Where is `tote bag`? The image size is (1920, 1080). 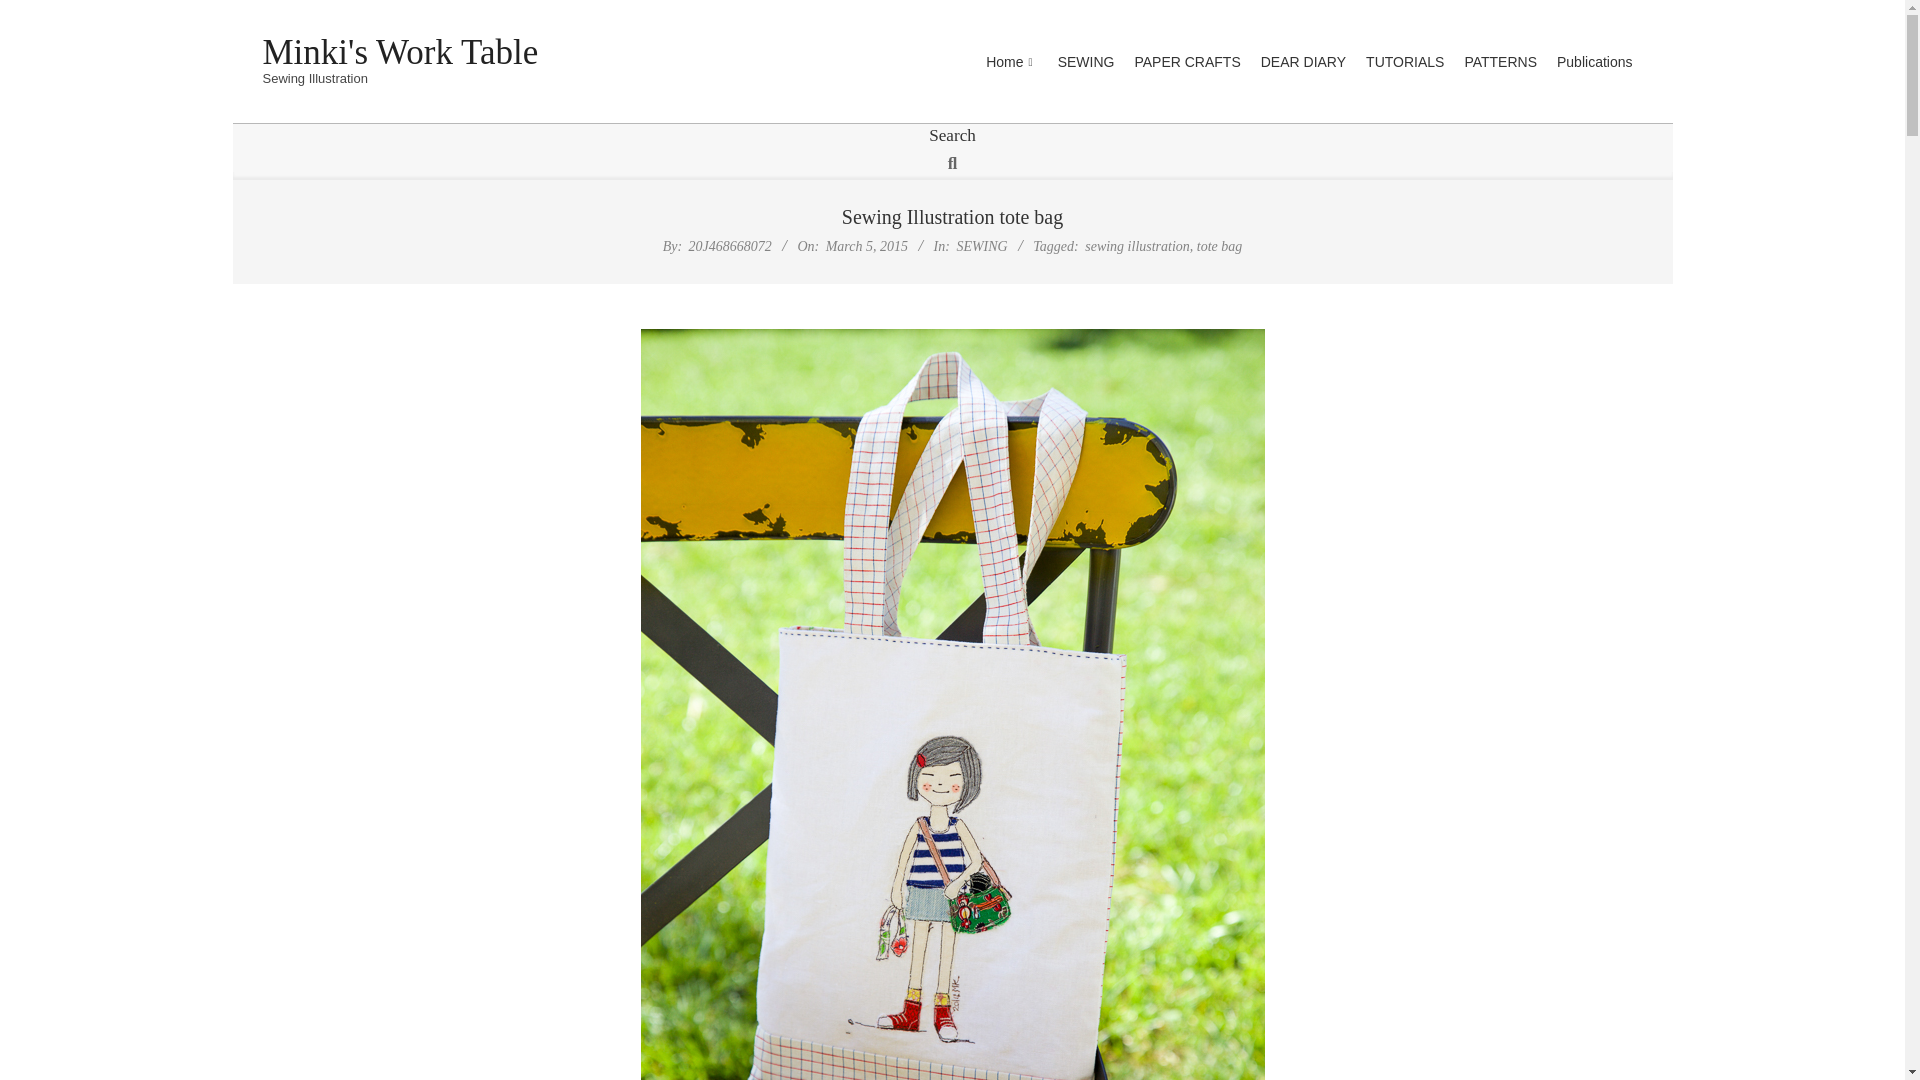
tote bag is located at coordinates (1219, 246).